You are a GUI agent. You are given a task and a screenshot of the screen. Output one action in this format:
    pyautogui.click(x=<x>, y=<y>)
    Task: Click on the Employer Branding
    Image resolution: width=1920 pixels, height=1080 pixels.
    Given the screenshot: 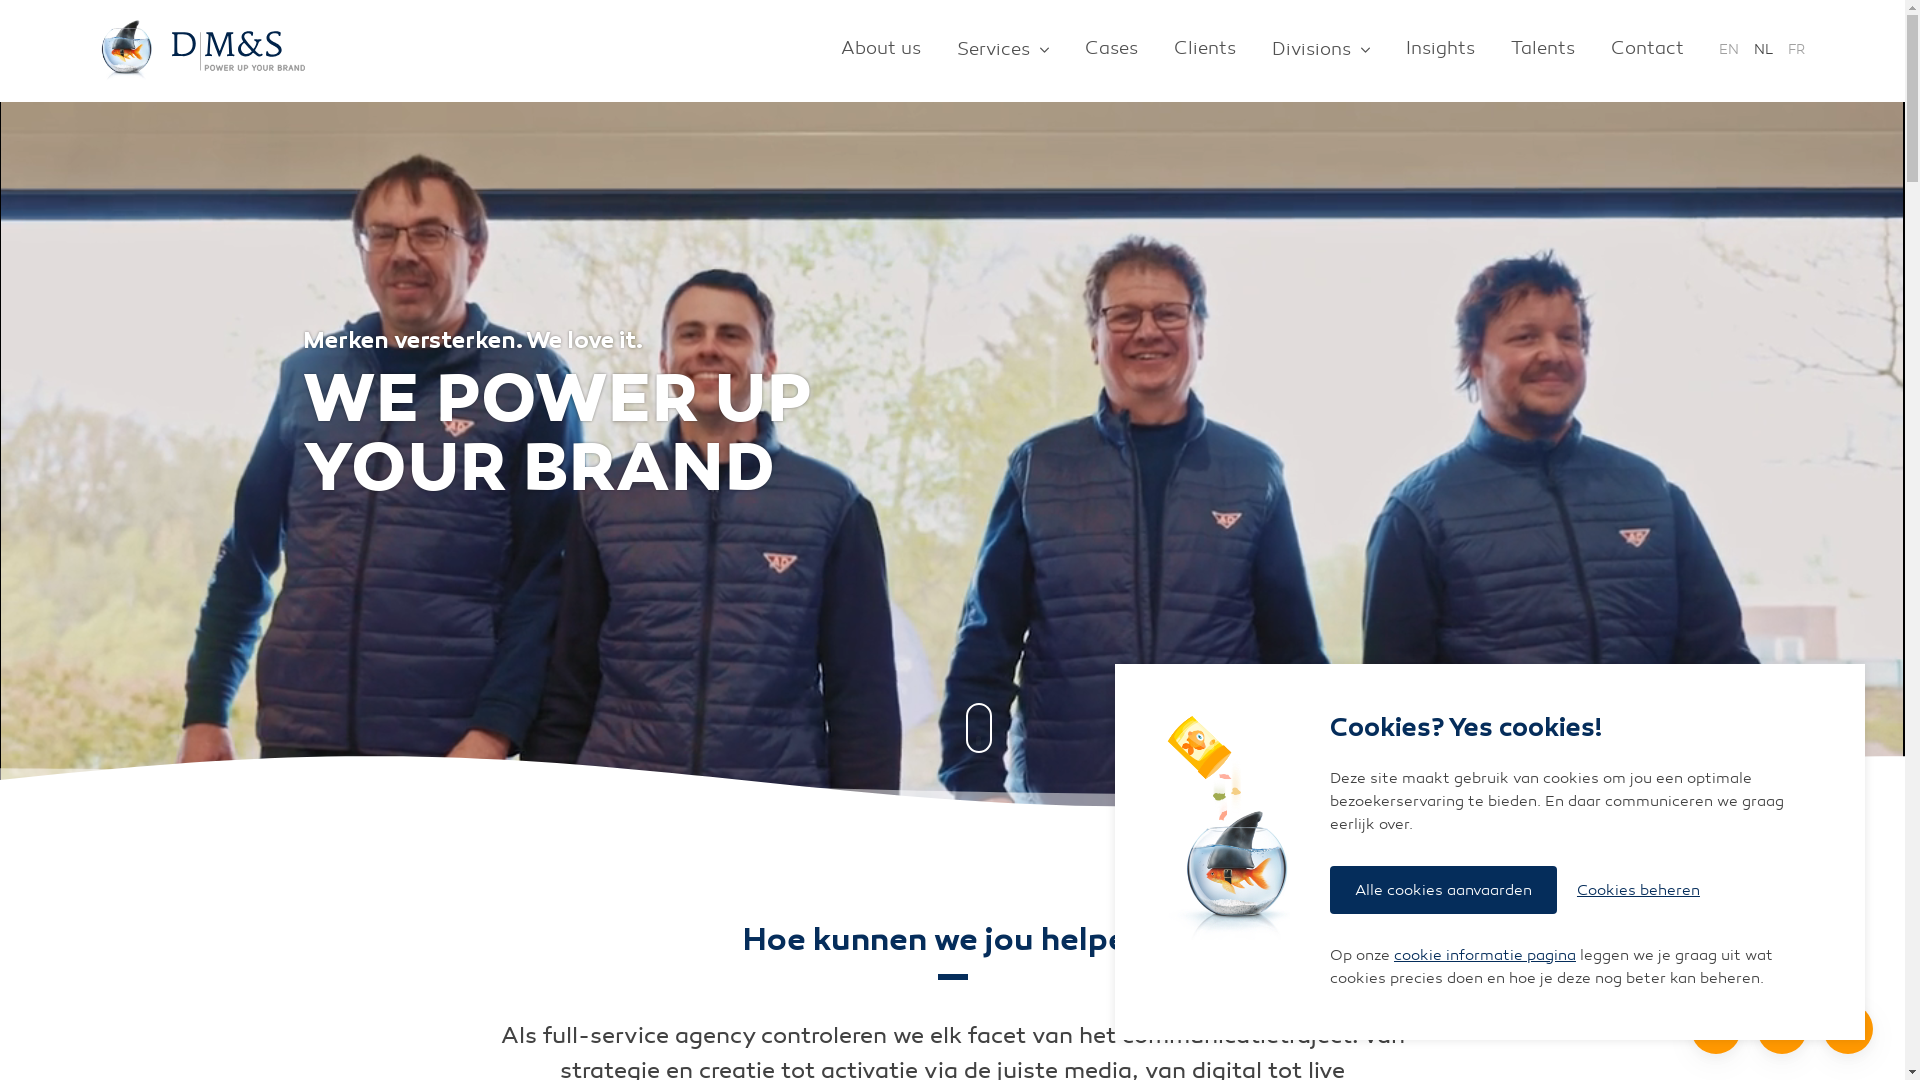 What is the action you would take?
    pyautogui.click(x=424, y=744)
    